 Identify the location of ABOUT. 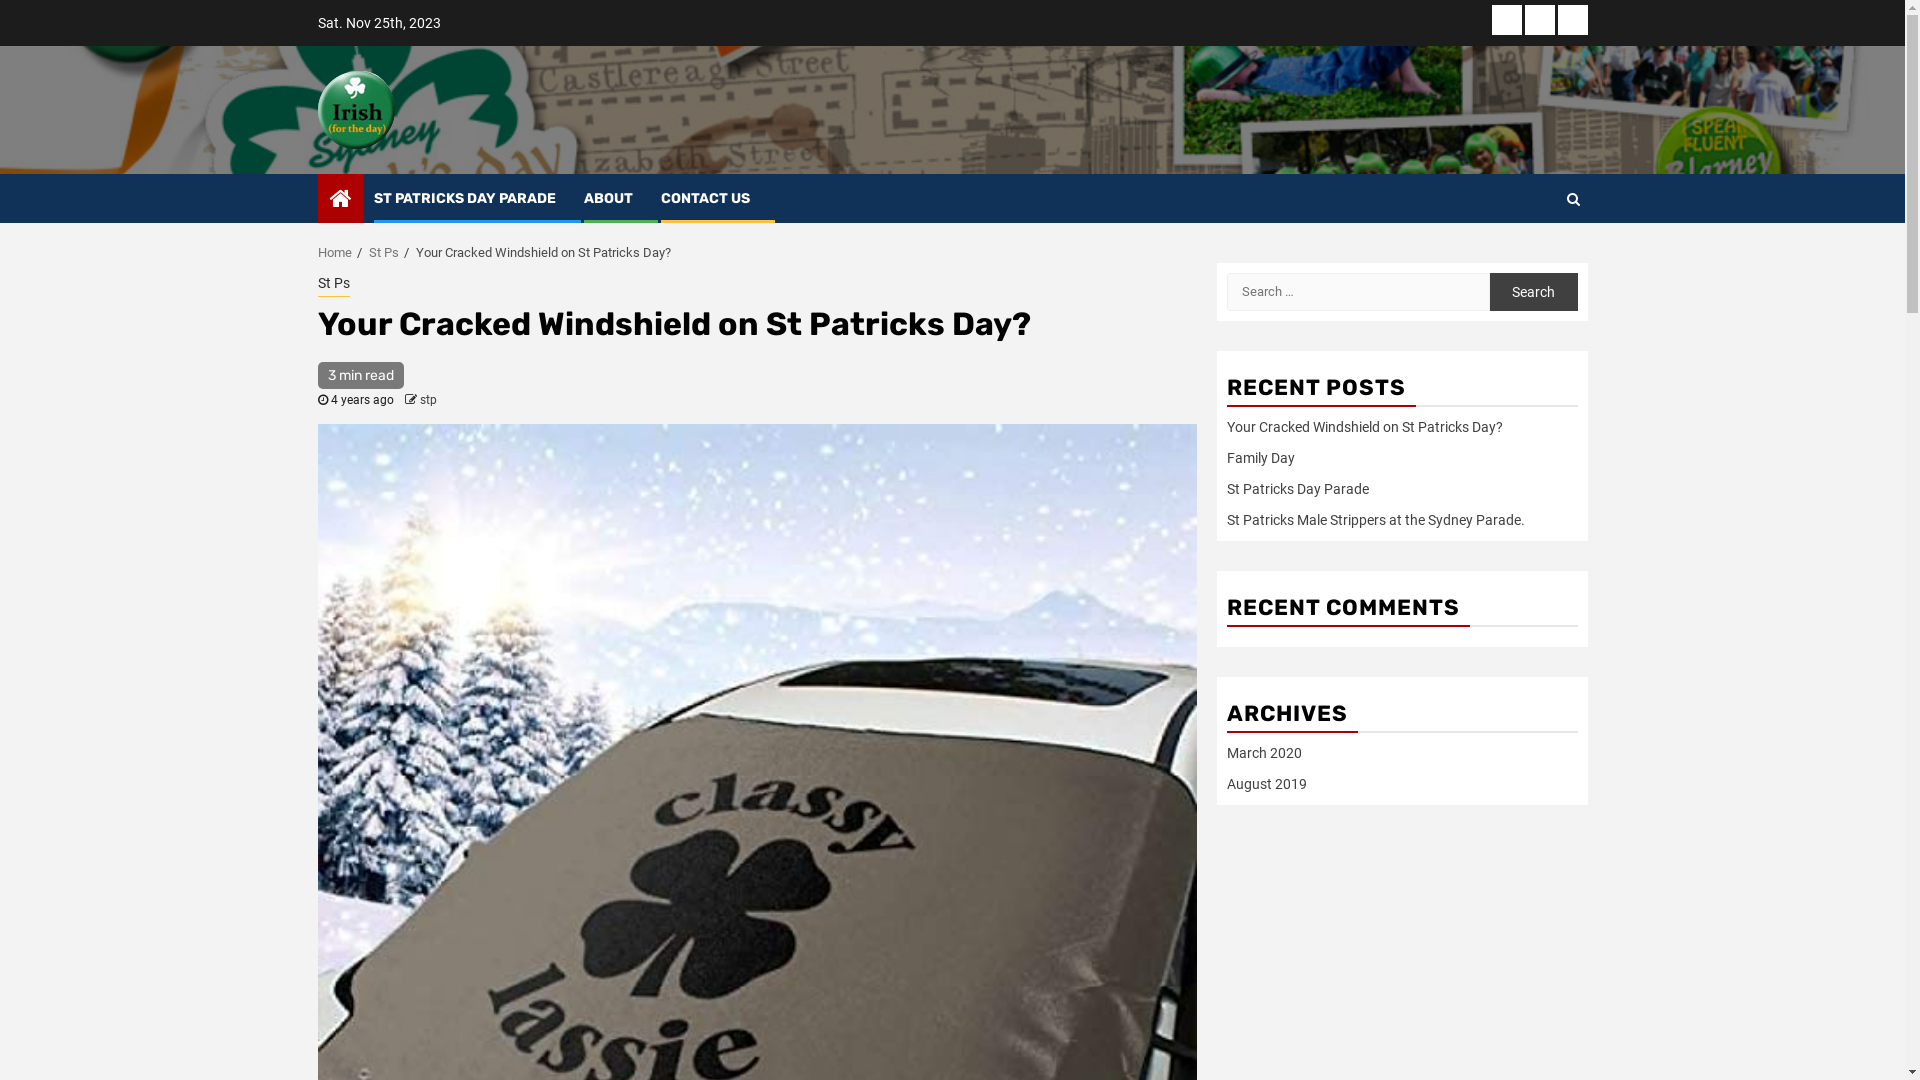
(608, 198).